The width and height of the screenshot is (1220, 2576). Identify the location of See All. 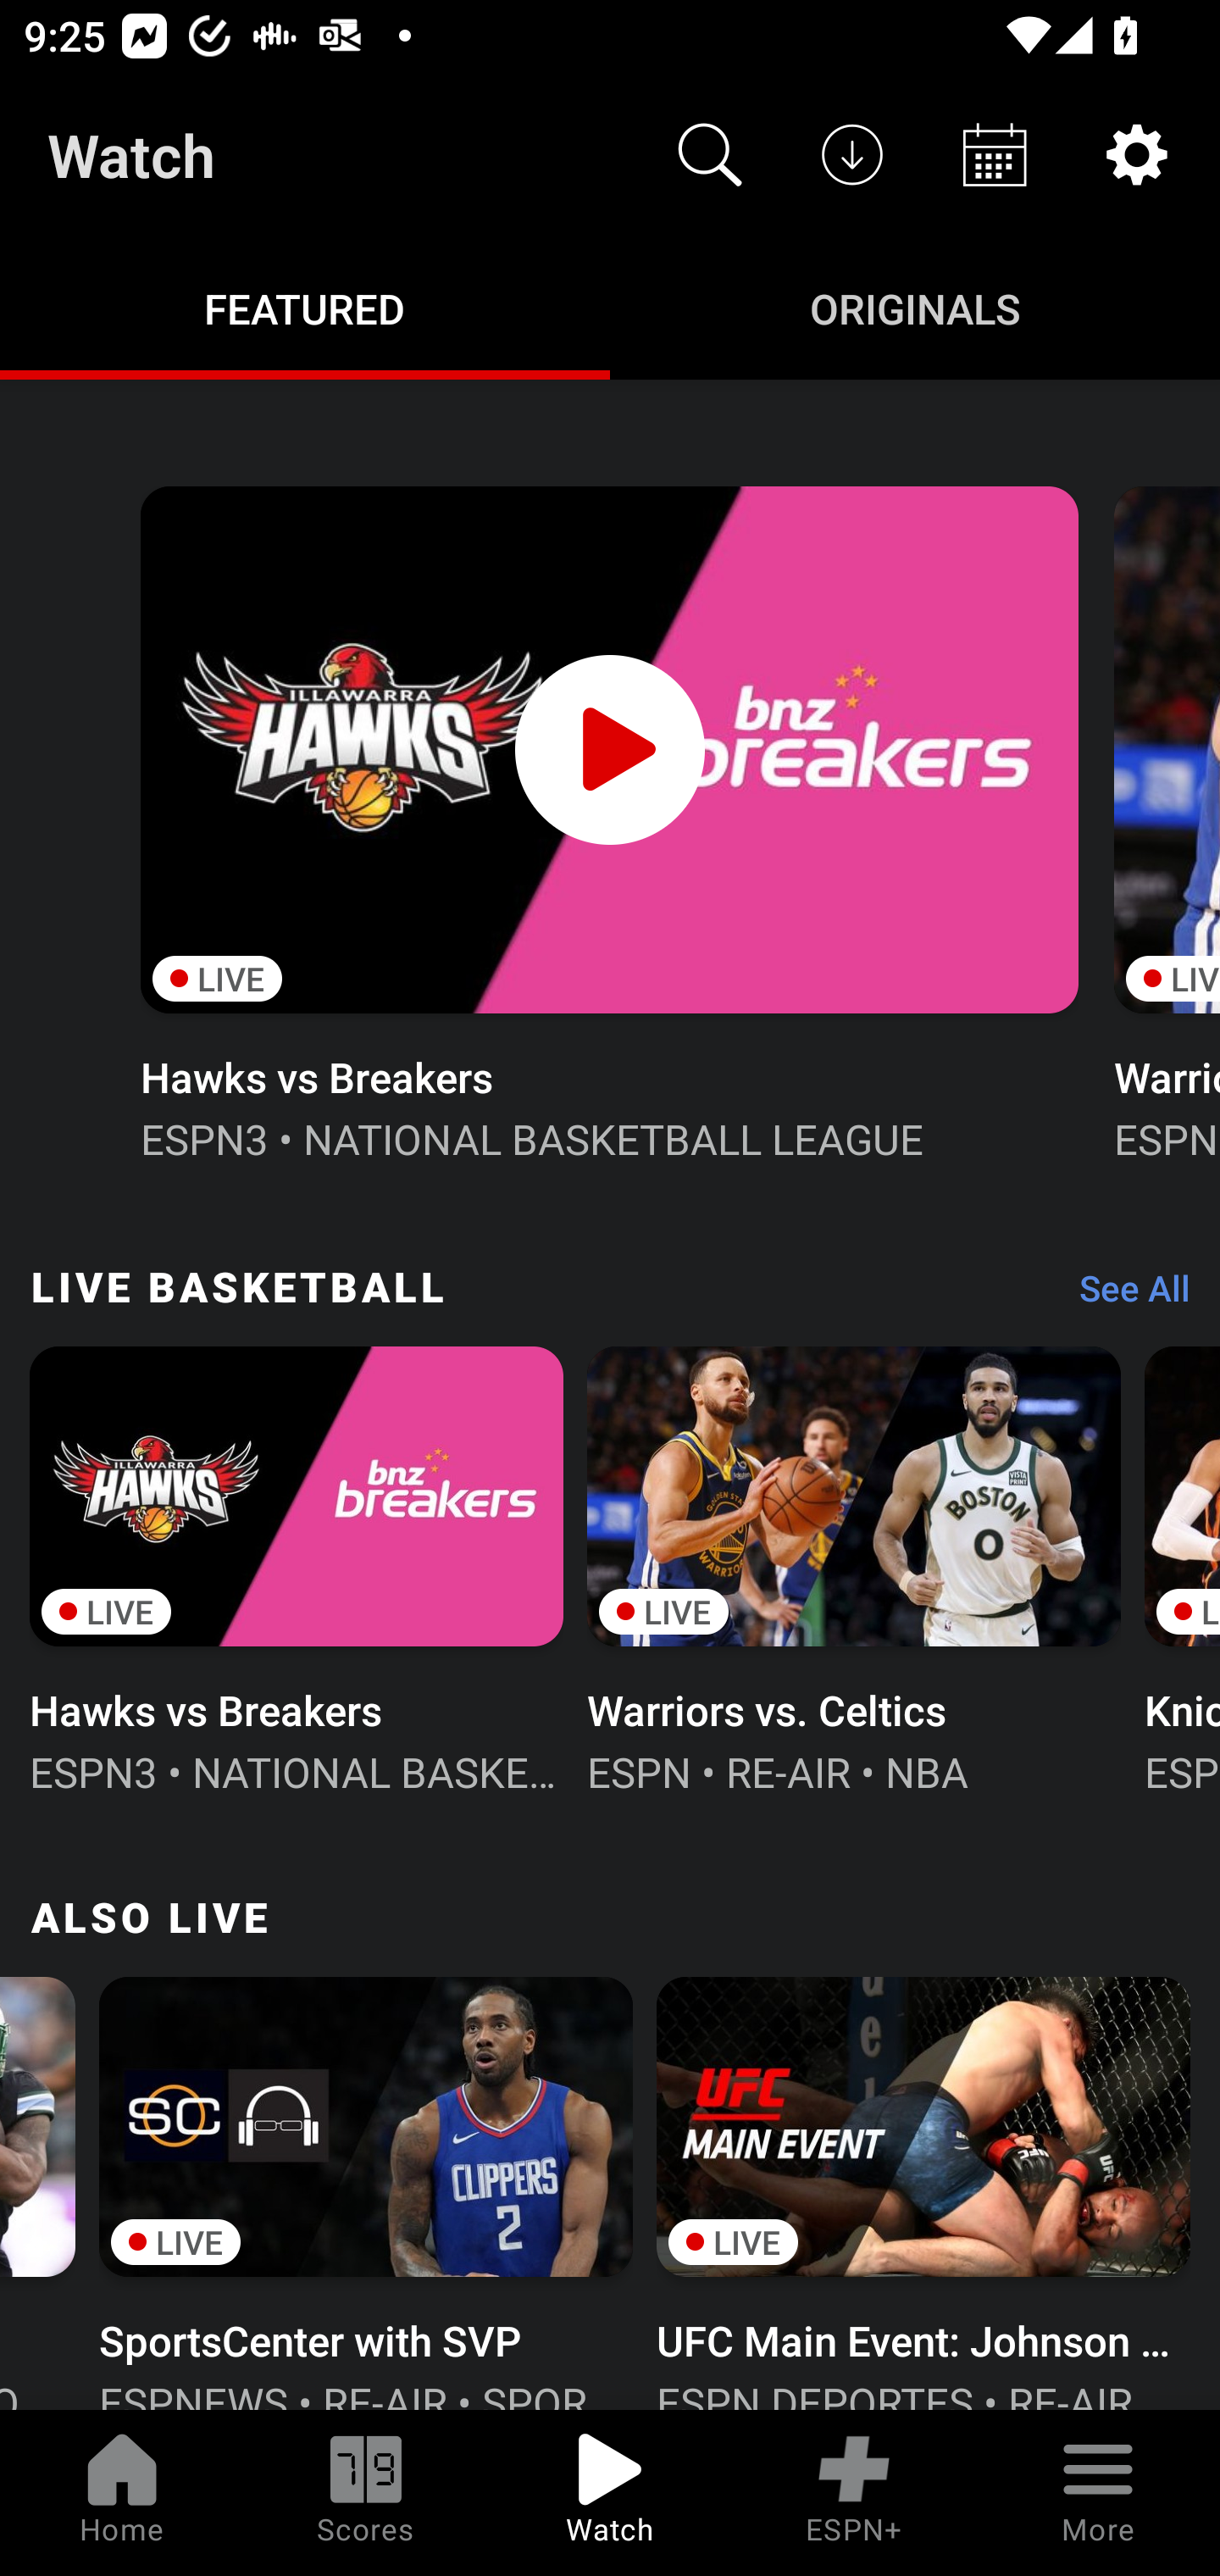
(1123, 1295).